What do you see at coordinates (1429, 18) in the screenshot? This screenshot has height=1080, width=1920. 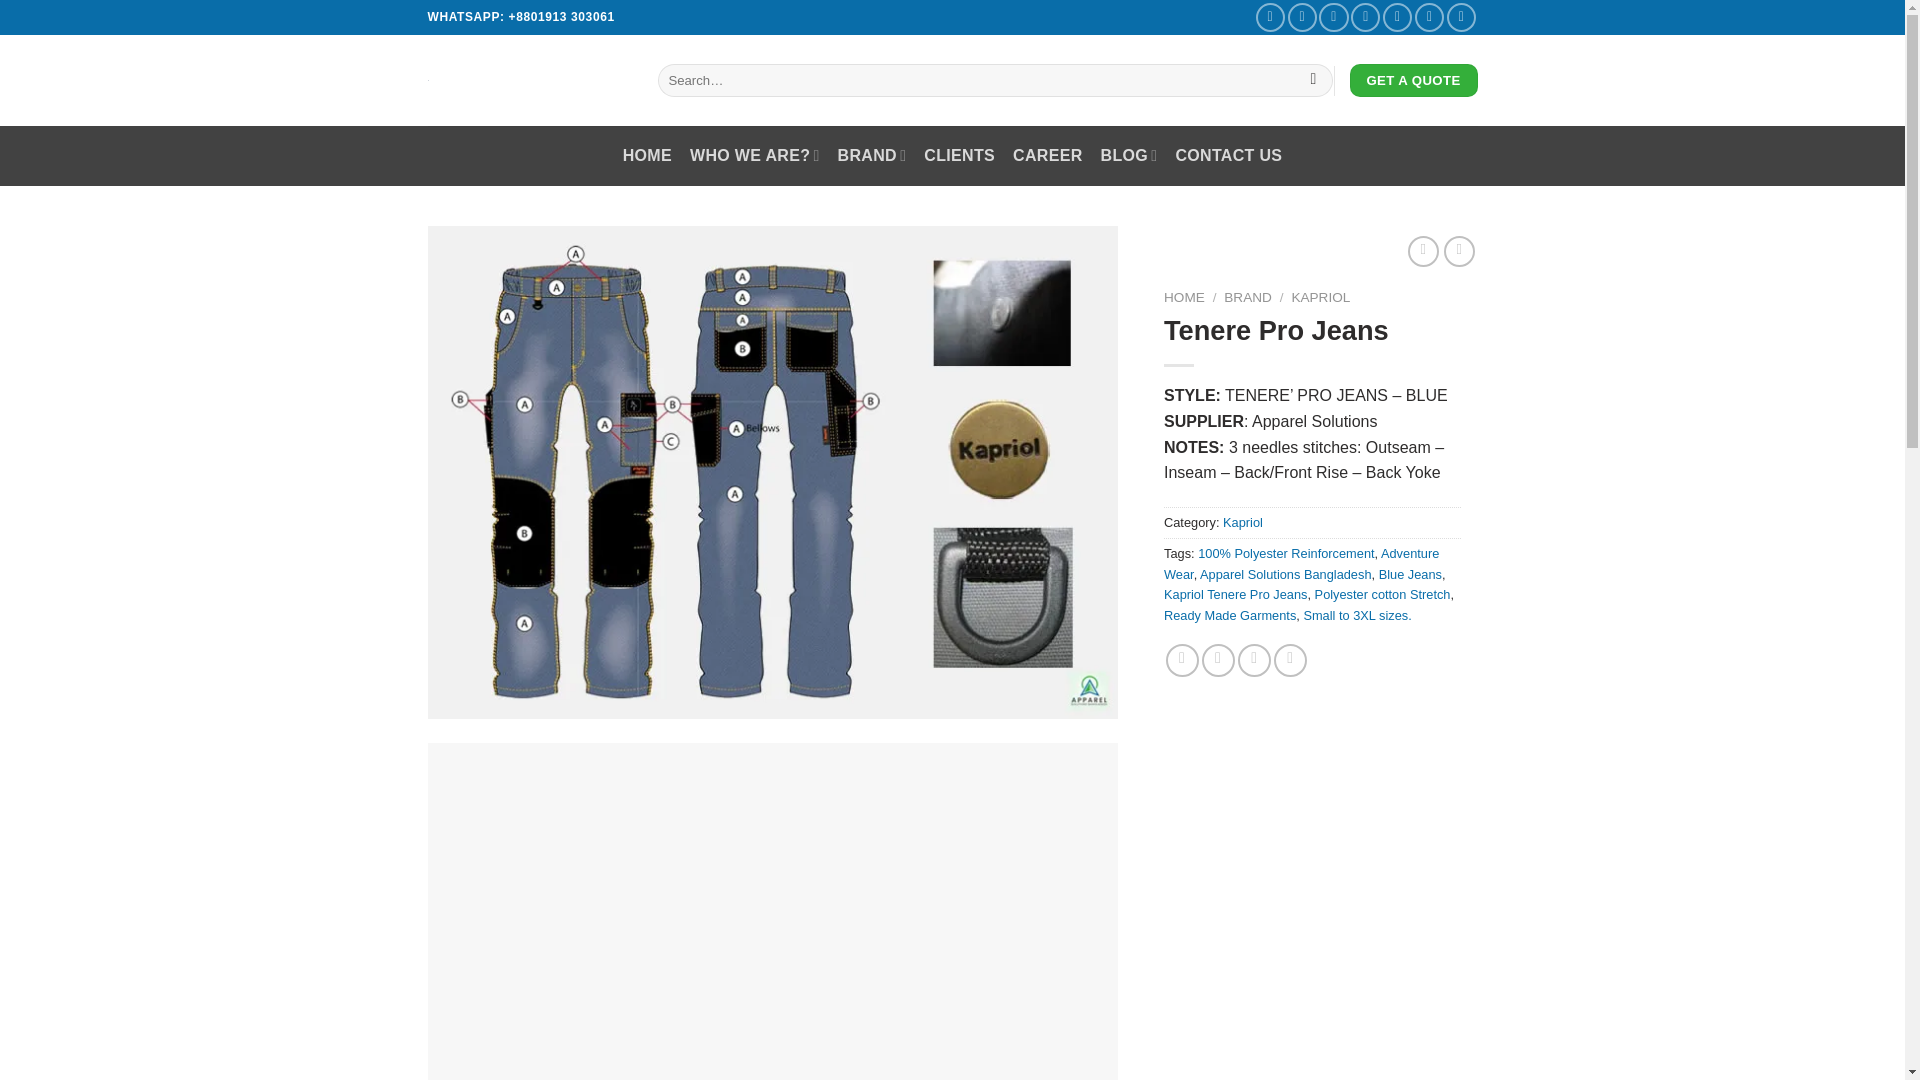 I see `Follow on Pinterest` at bounding box center [1429, 18].